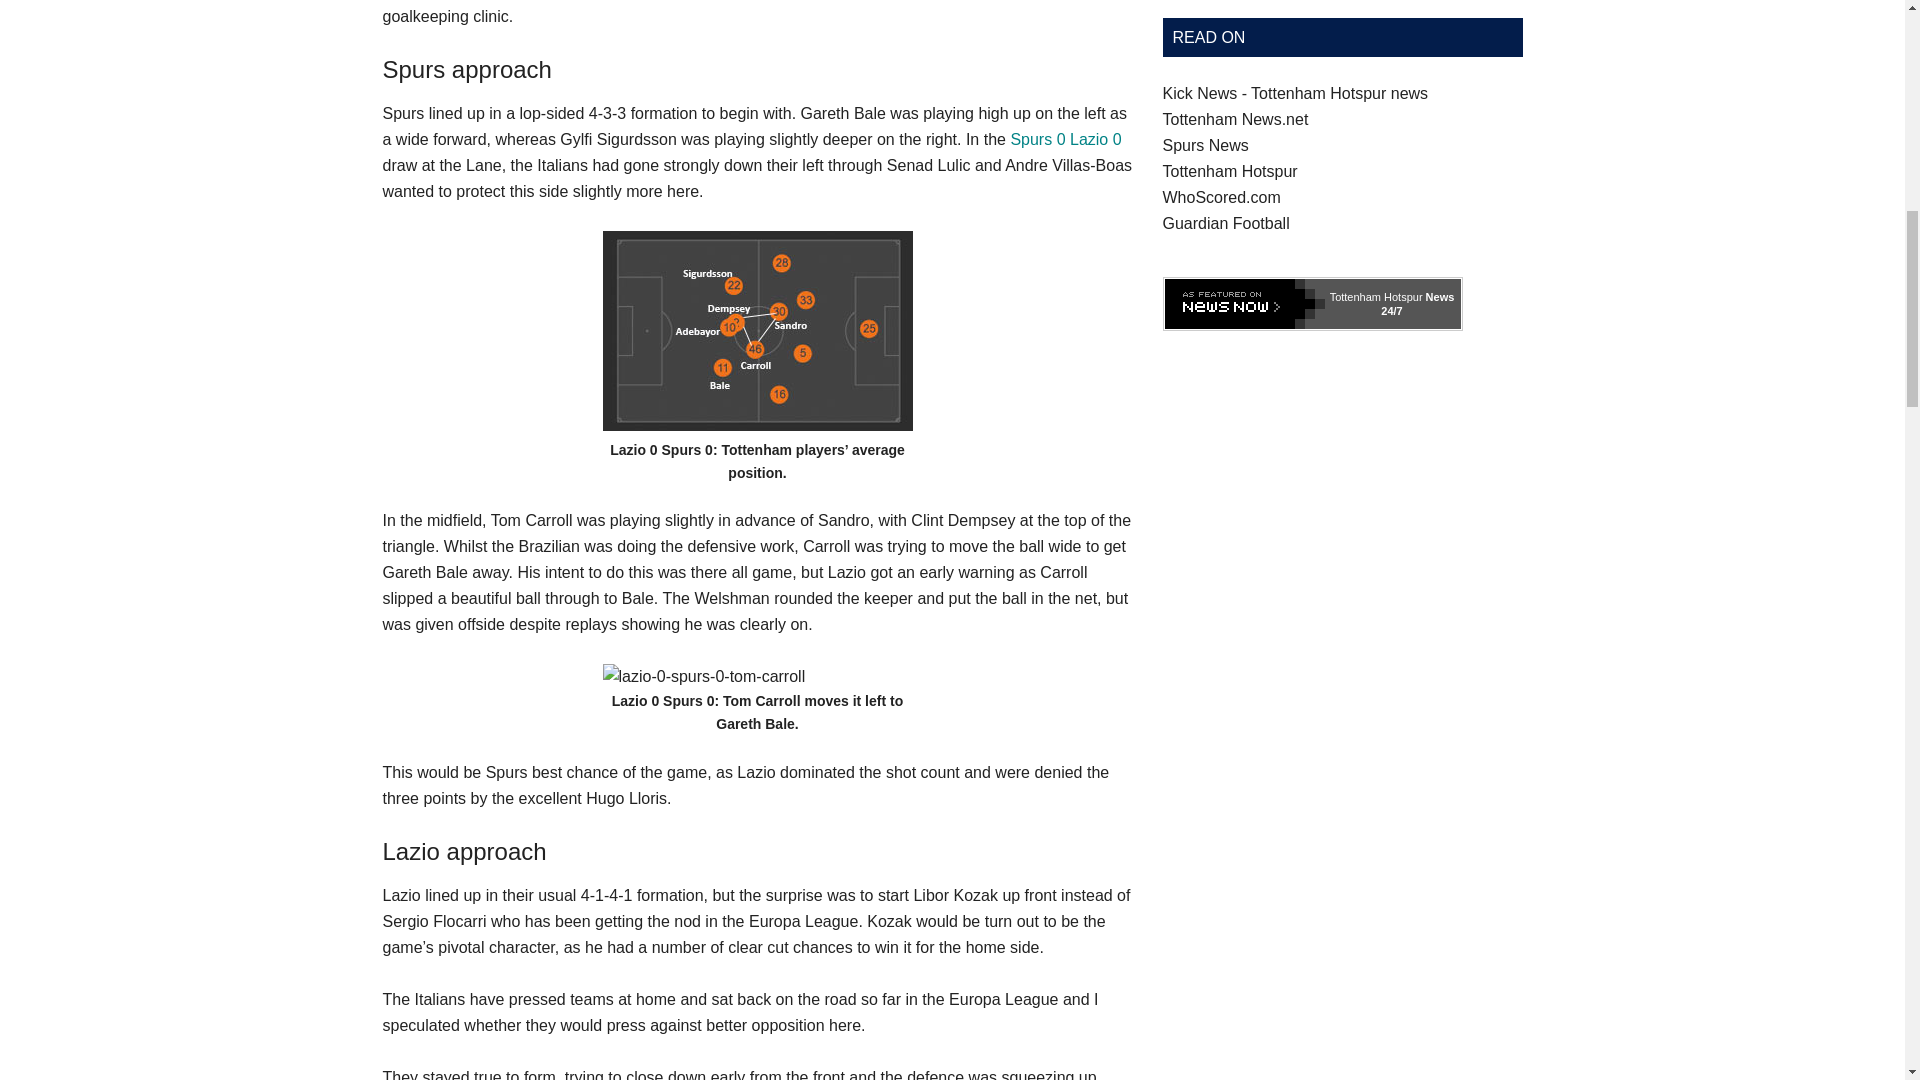 This screenshot has width=1920, height=1080. I want to click on Spurs 0 Lazio 0, so click(1065, 138).